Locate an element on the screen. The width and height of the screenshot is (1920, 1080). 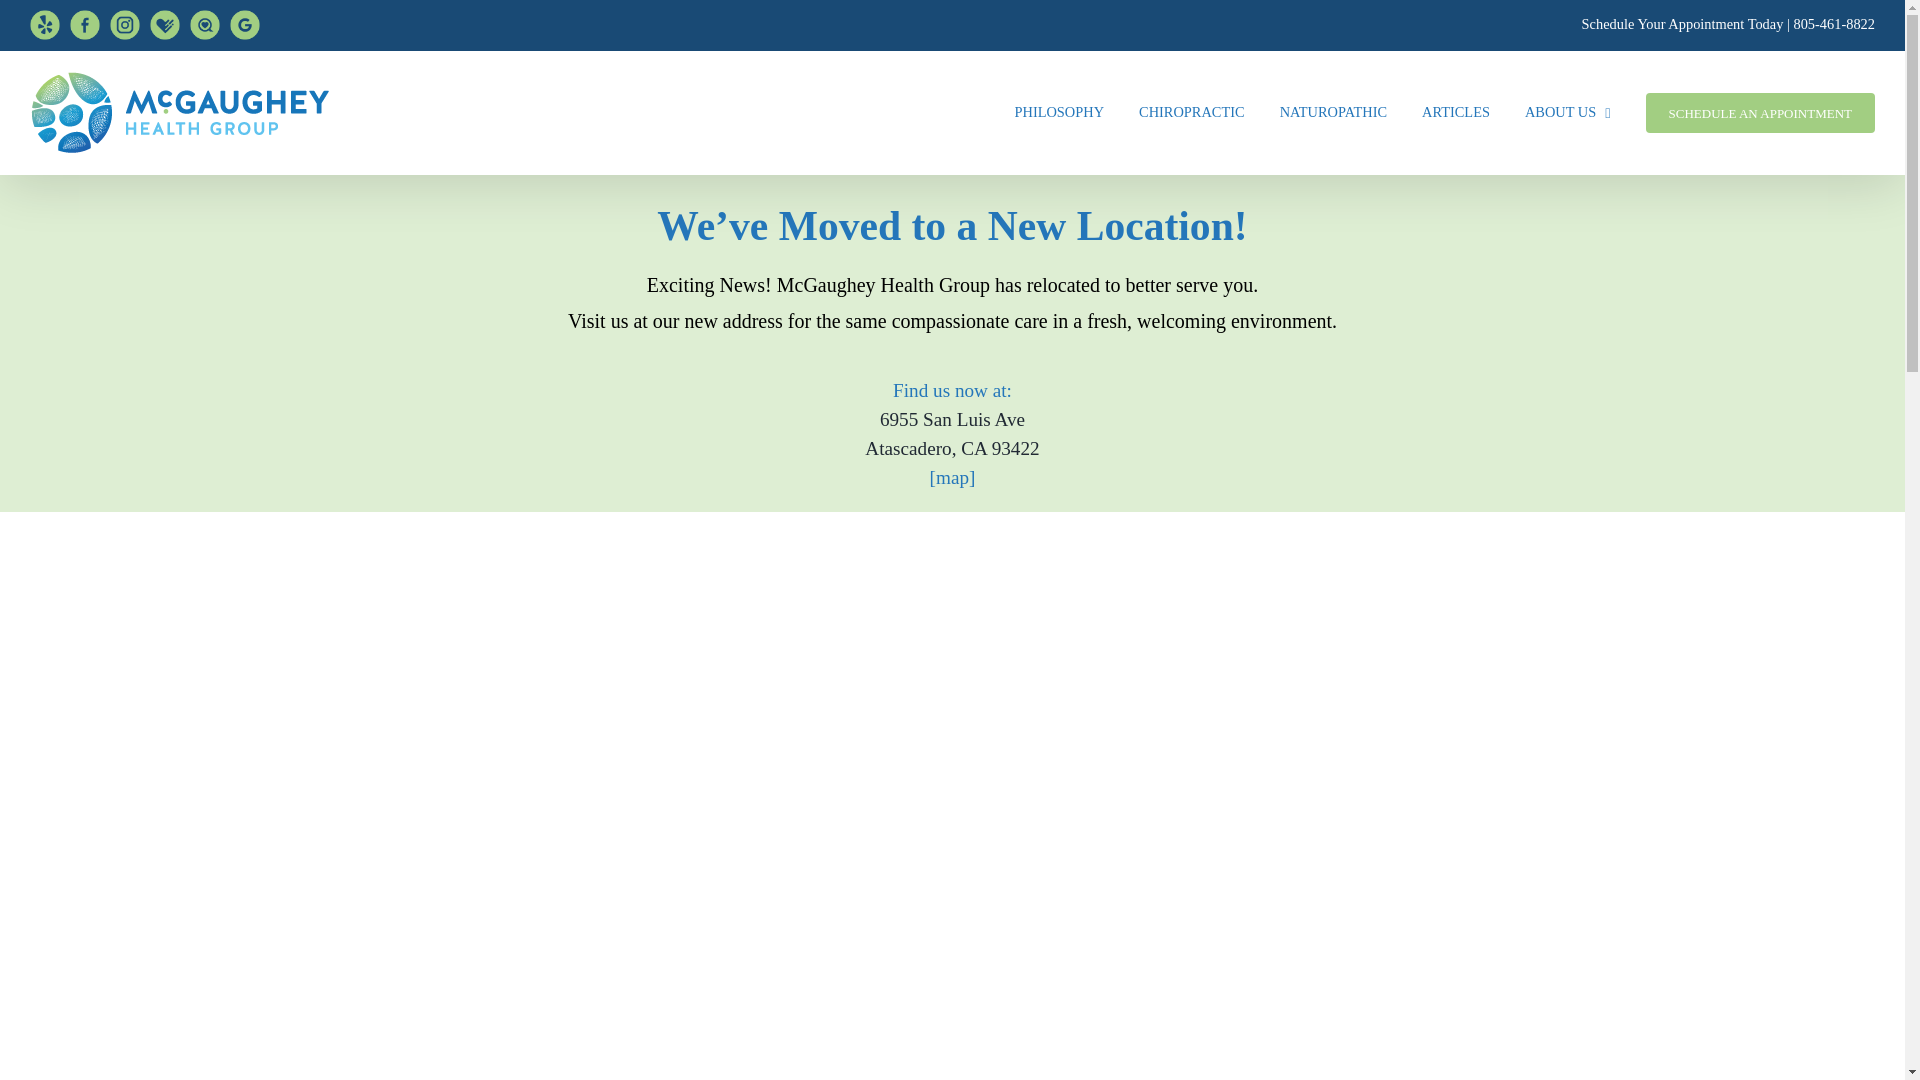
Facebook is located at coordinates (84, 24).